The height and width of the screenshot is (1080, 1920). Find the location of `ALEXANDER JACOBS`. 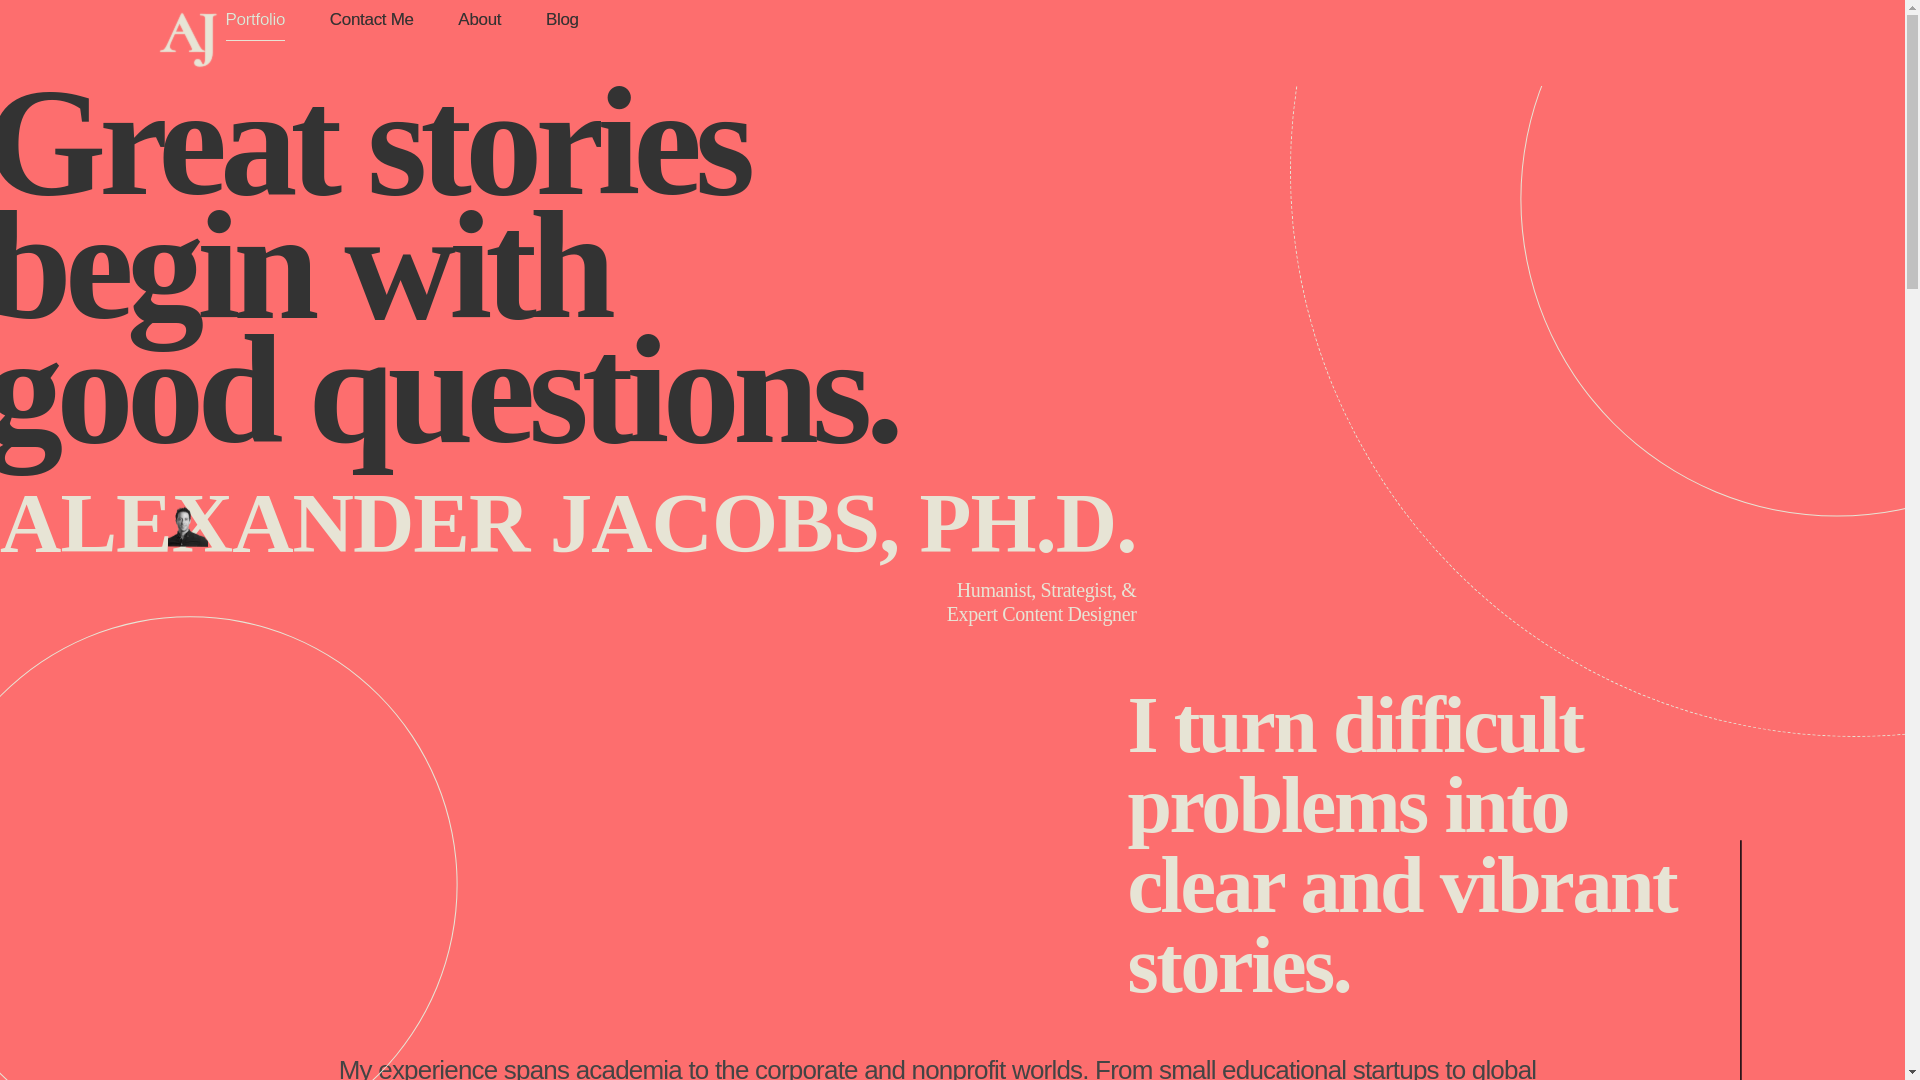

ALEXANDER JACOBS is located at coordinates (260, 80).